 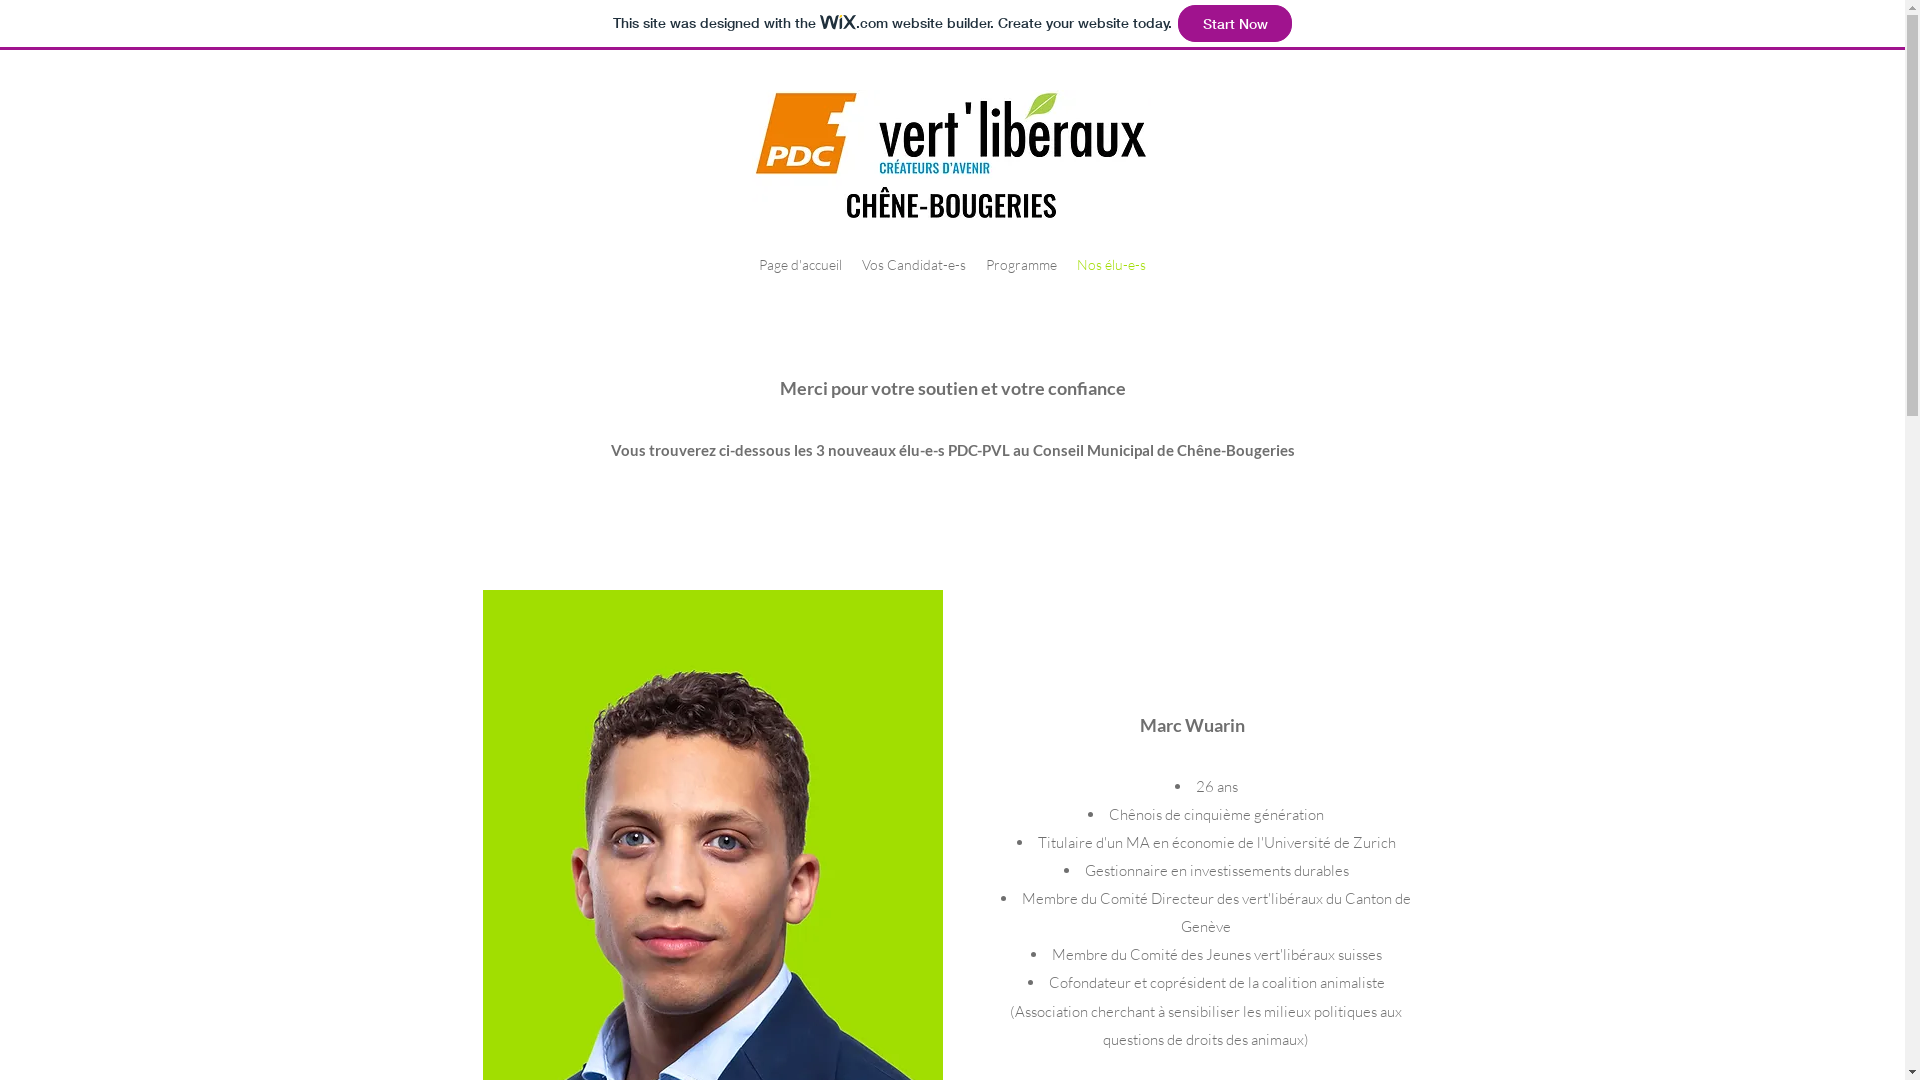 What do you see at coordinates (1022, 265) in the screenshot?
I see `Programme` at bounding box center [1022, 265].